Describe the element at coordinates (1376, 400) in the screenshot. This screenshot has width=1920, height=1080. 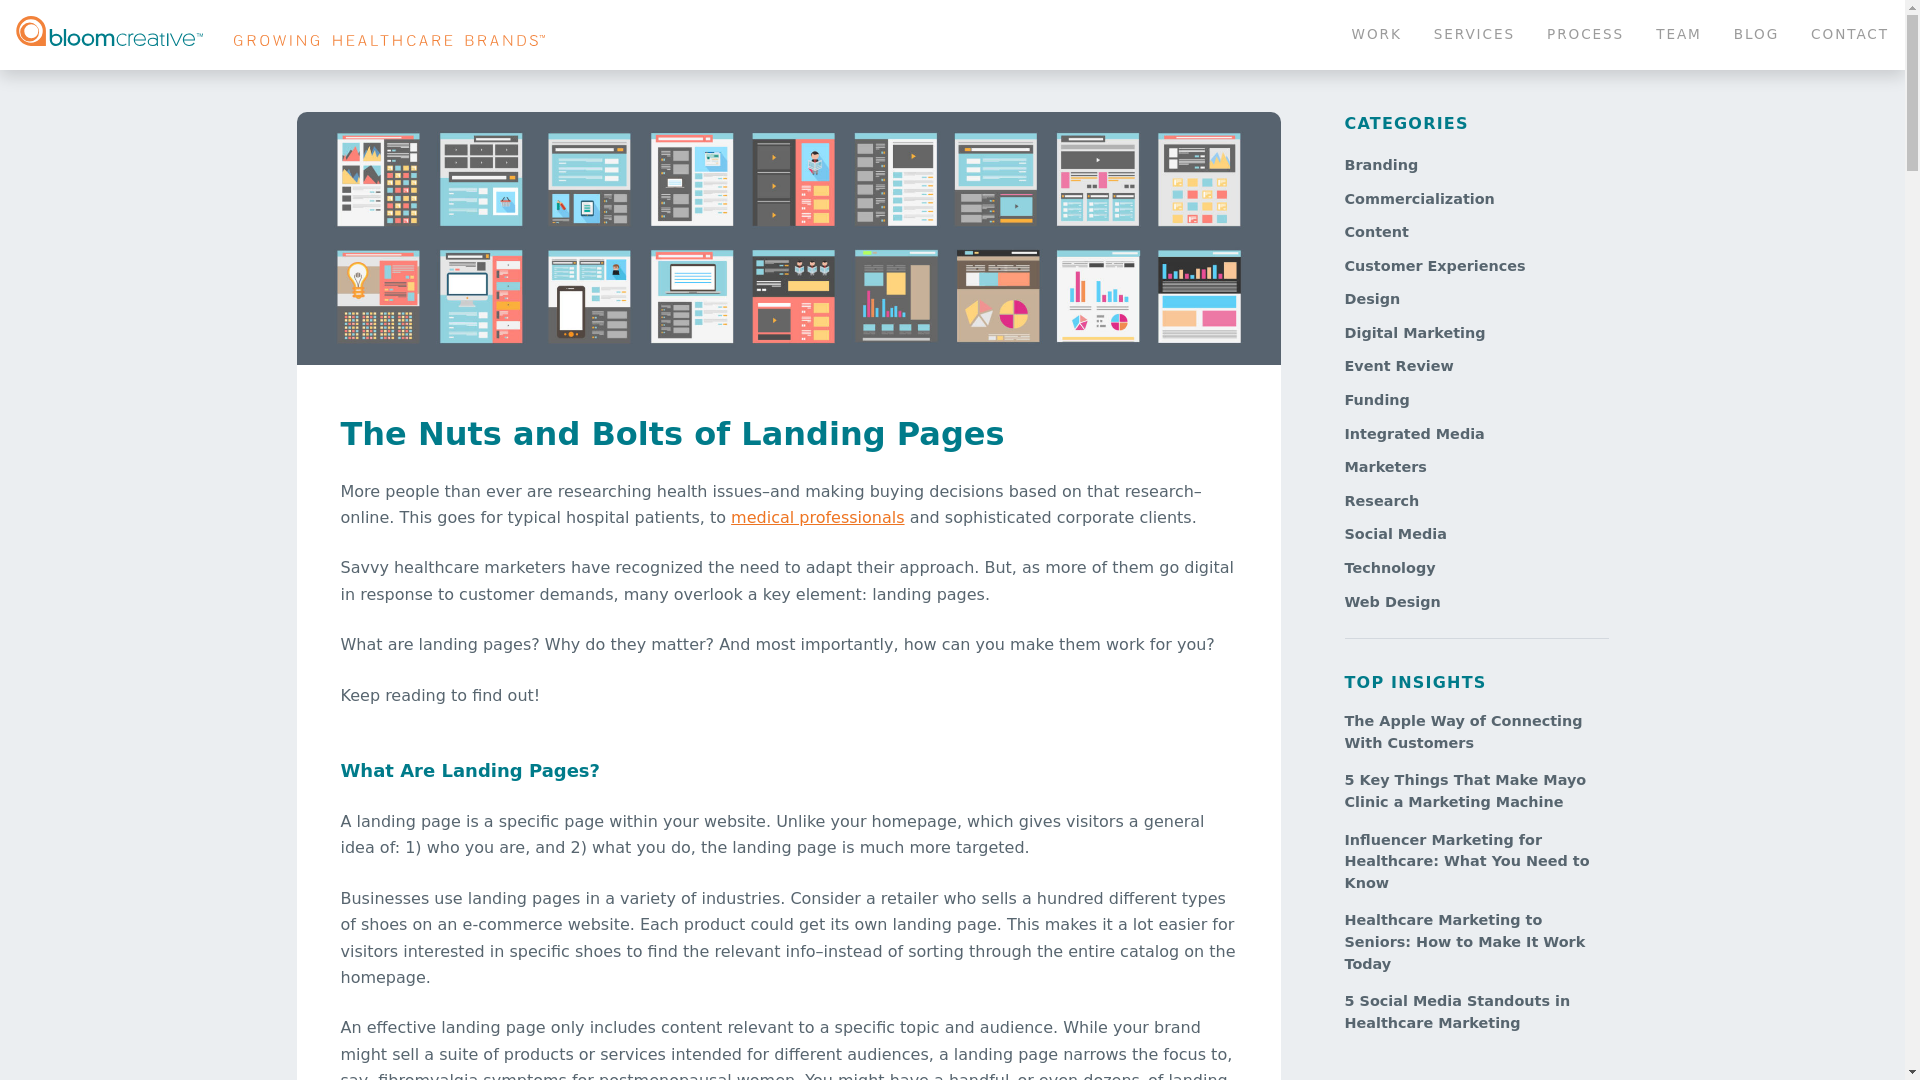
I see `Funding` at that location.